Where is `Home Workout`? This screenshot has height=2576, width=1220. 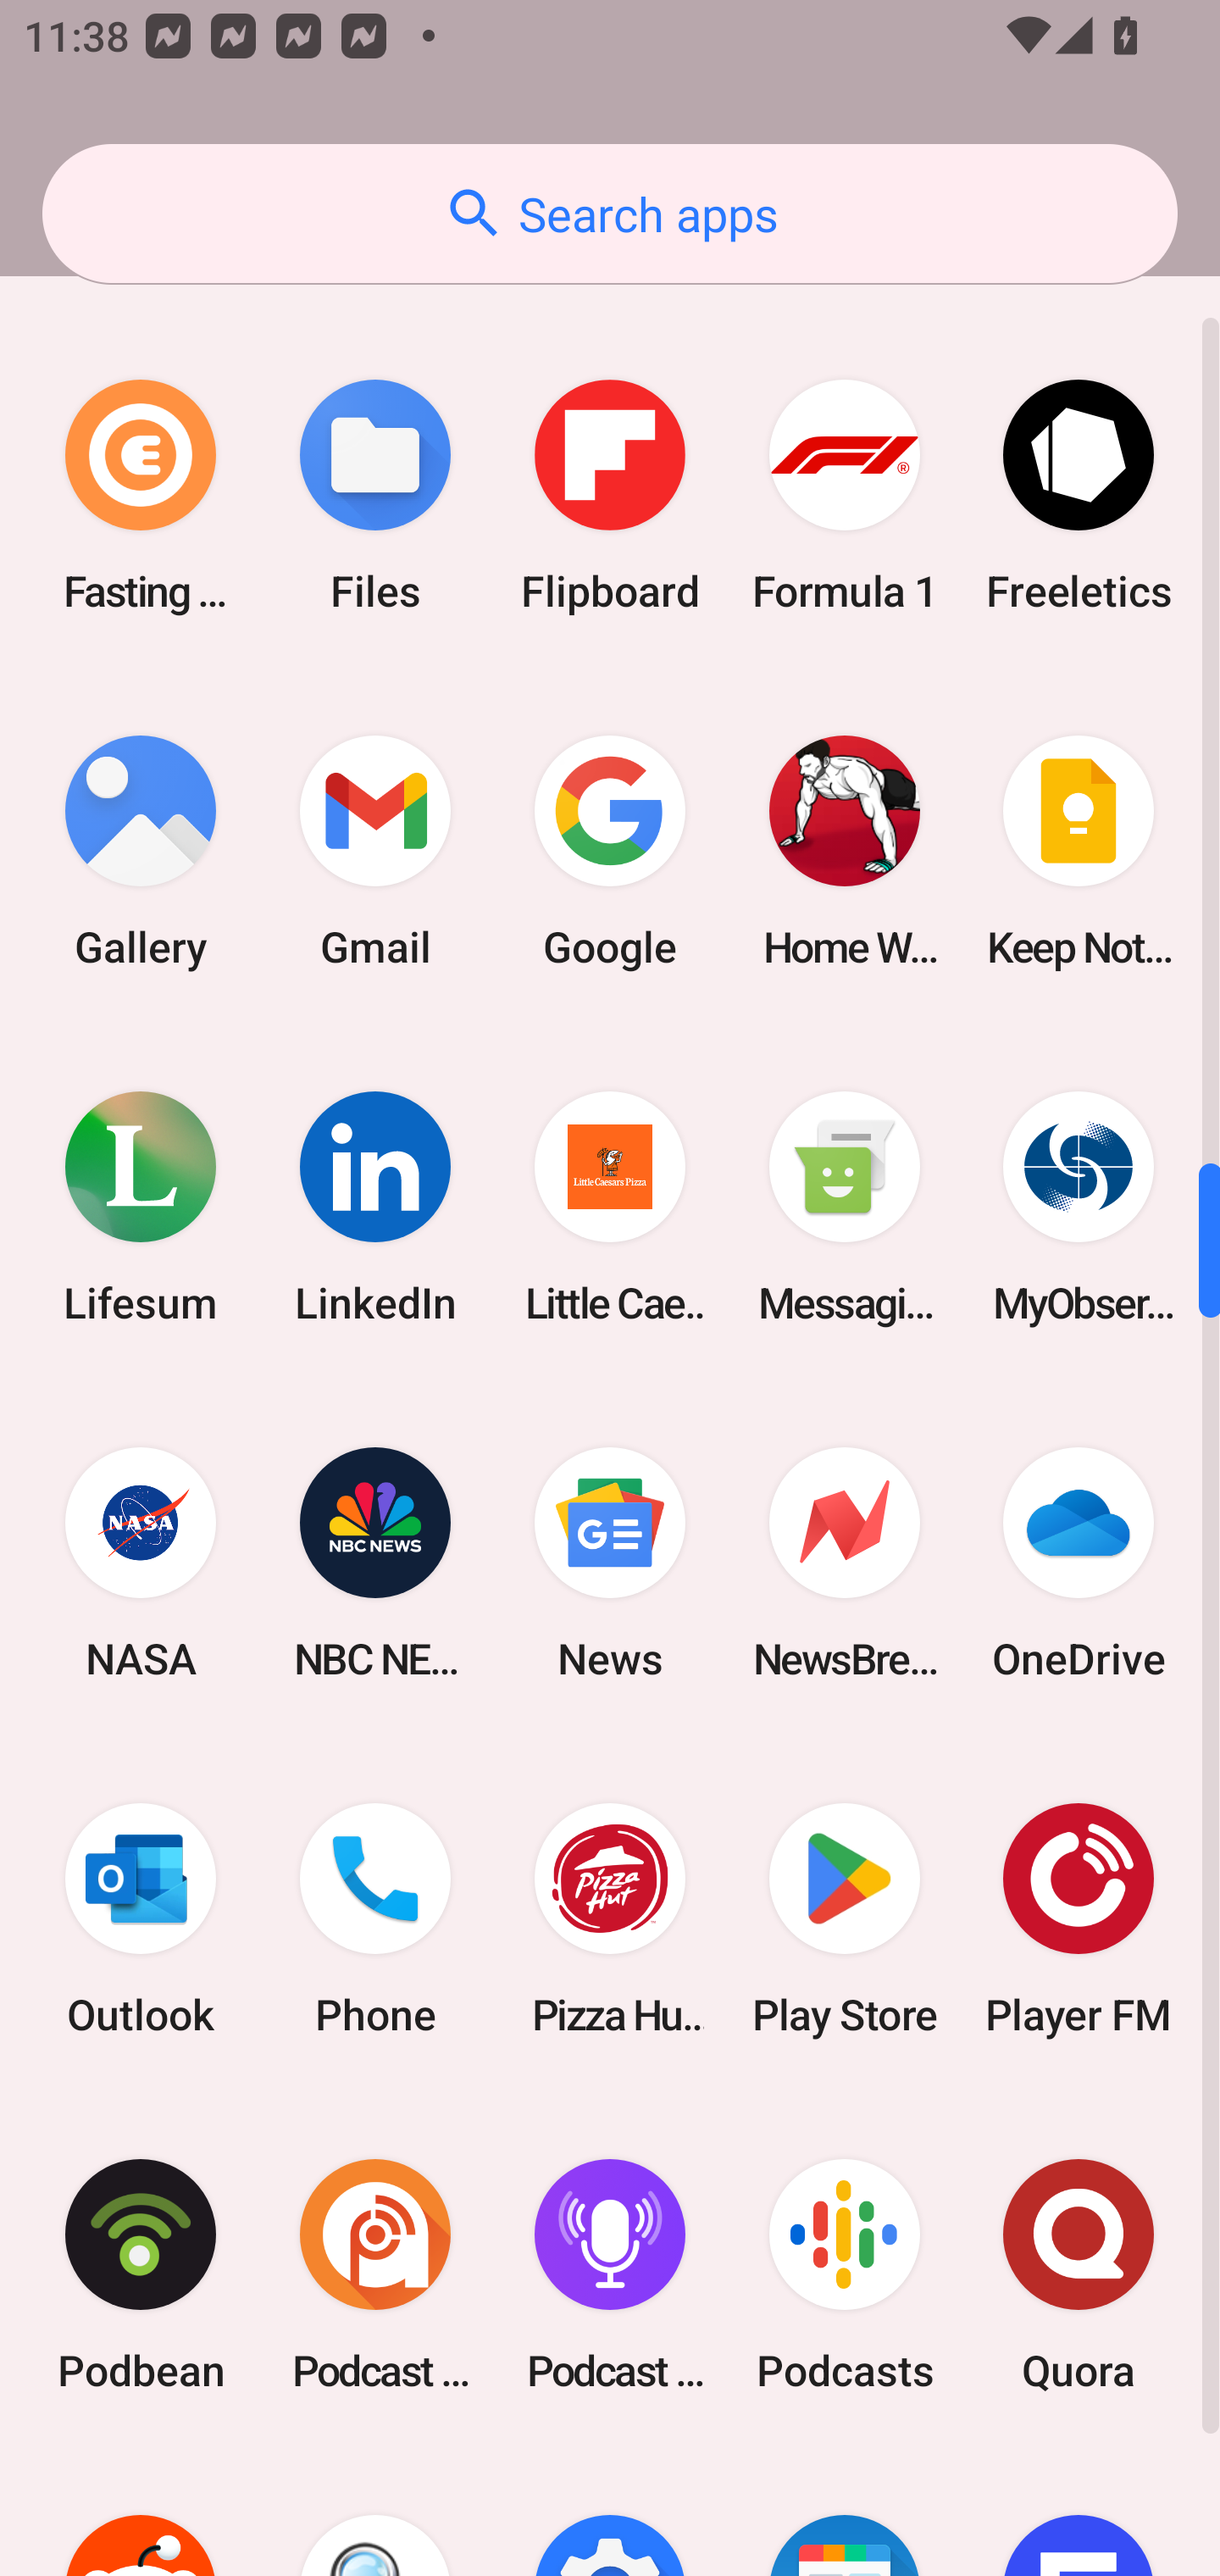 Home Workout is located at coordinates (844, 852).